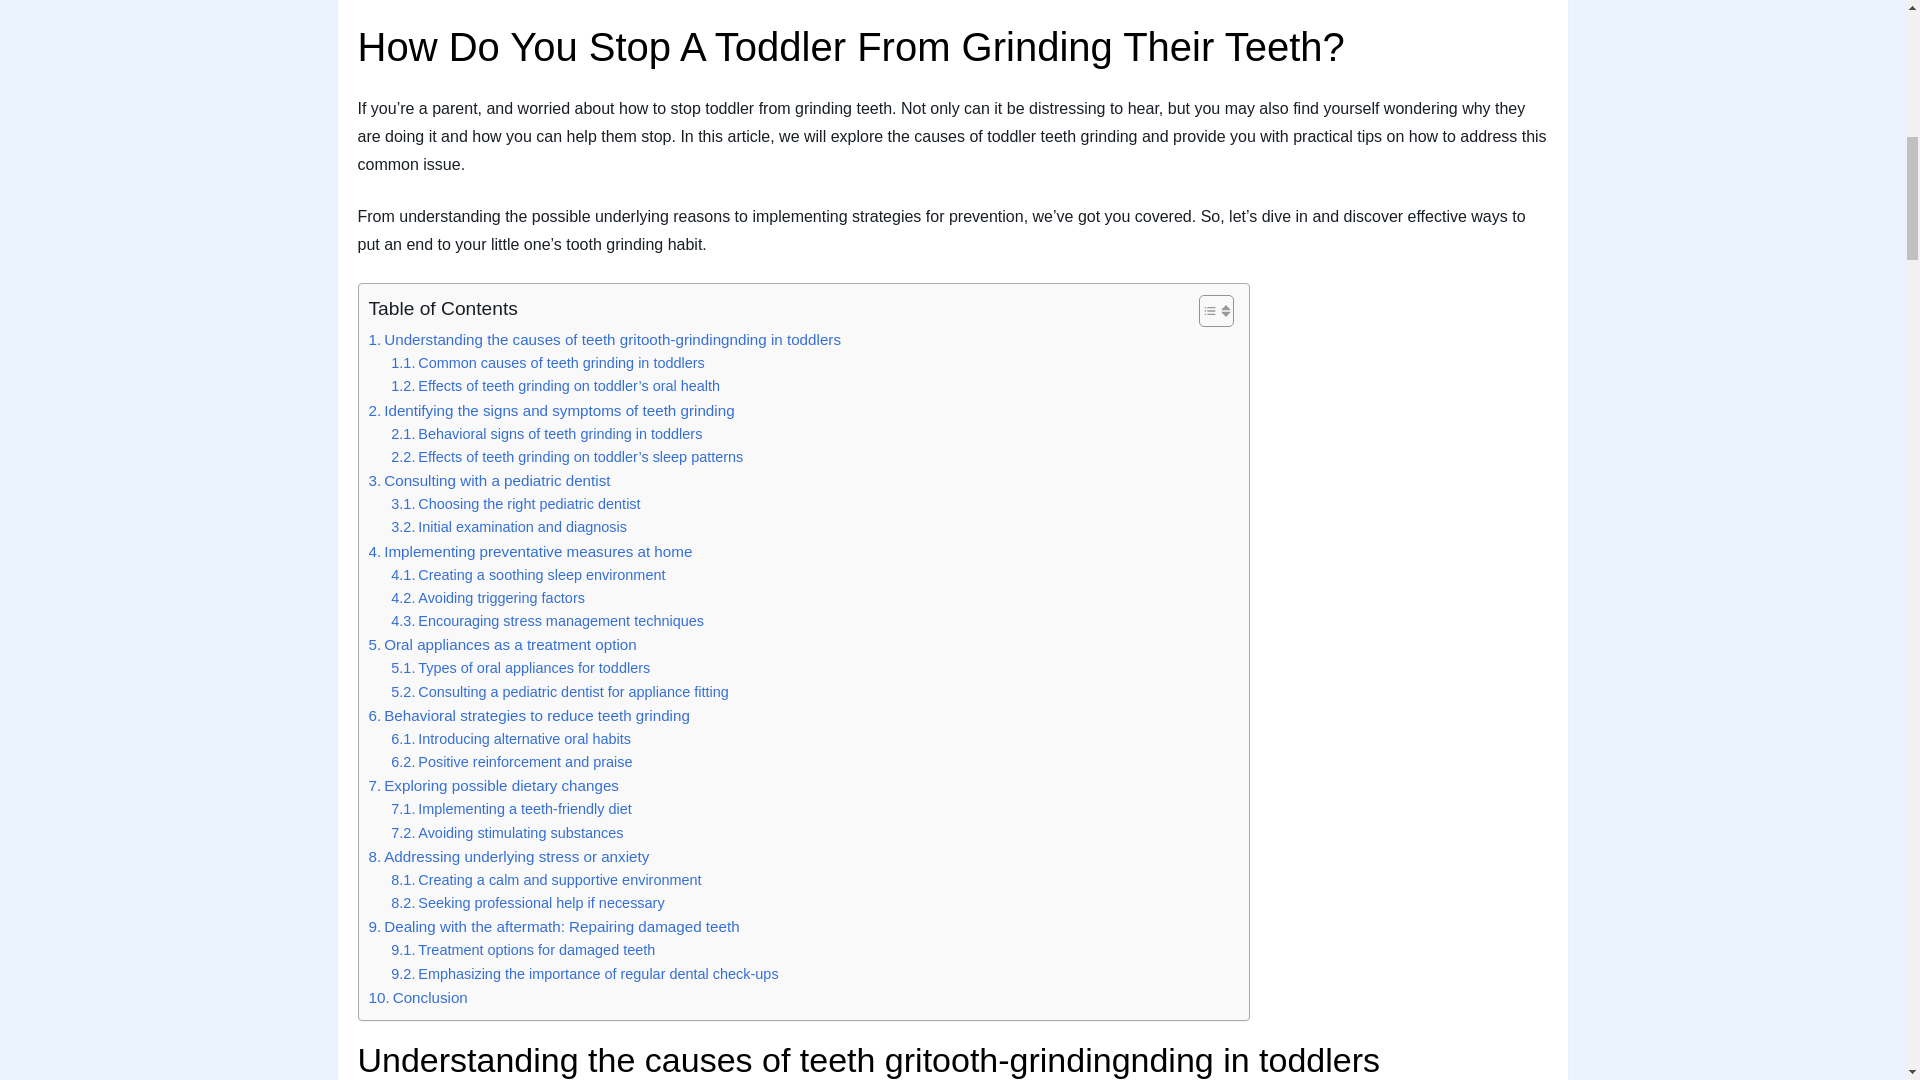  I want to click on Common causes of teeth grinding in toddlers, so click(548, 363).